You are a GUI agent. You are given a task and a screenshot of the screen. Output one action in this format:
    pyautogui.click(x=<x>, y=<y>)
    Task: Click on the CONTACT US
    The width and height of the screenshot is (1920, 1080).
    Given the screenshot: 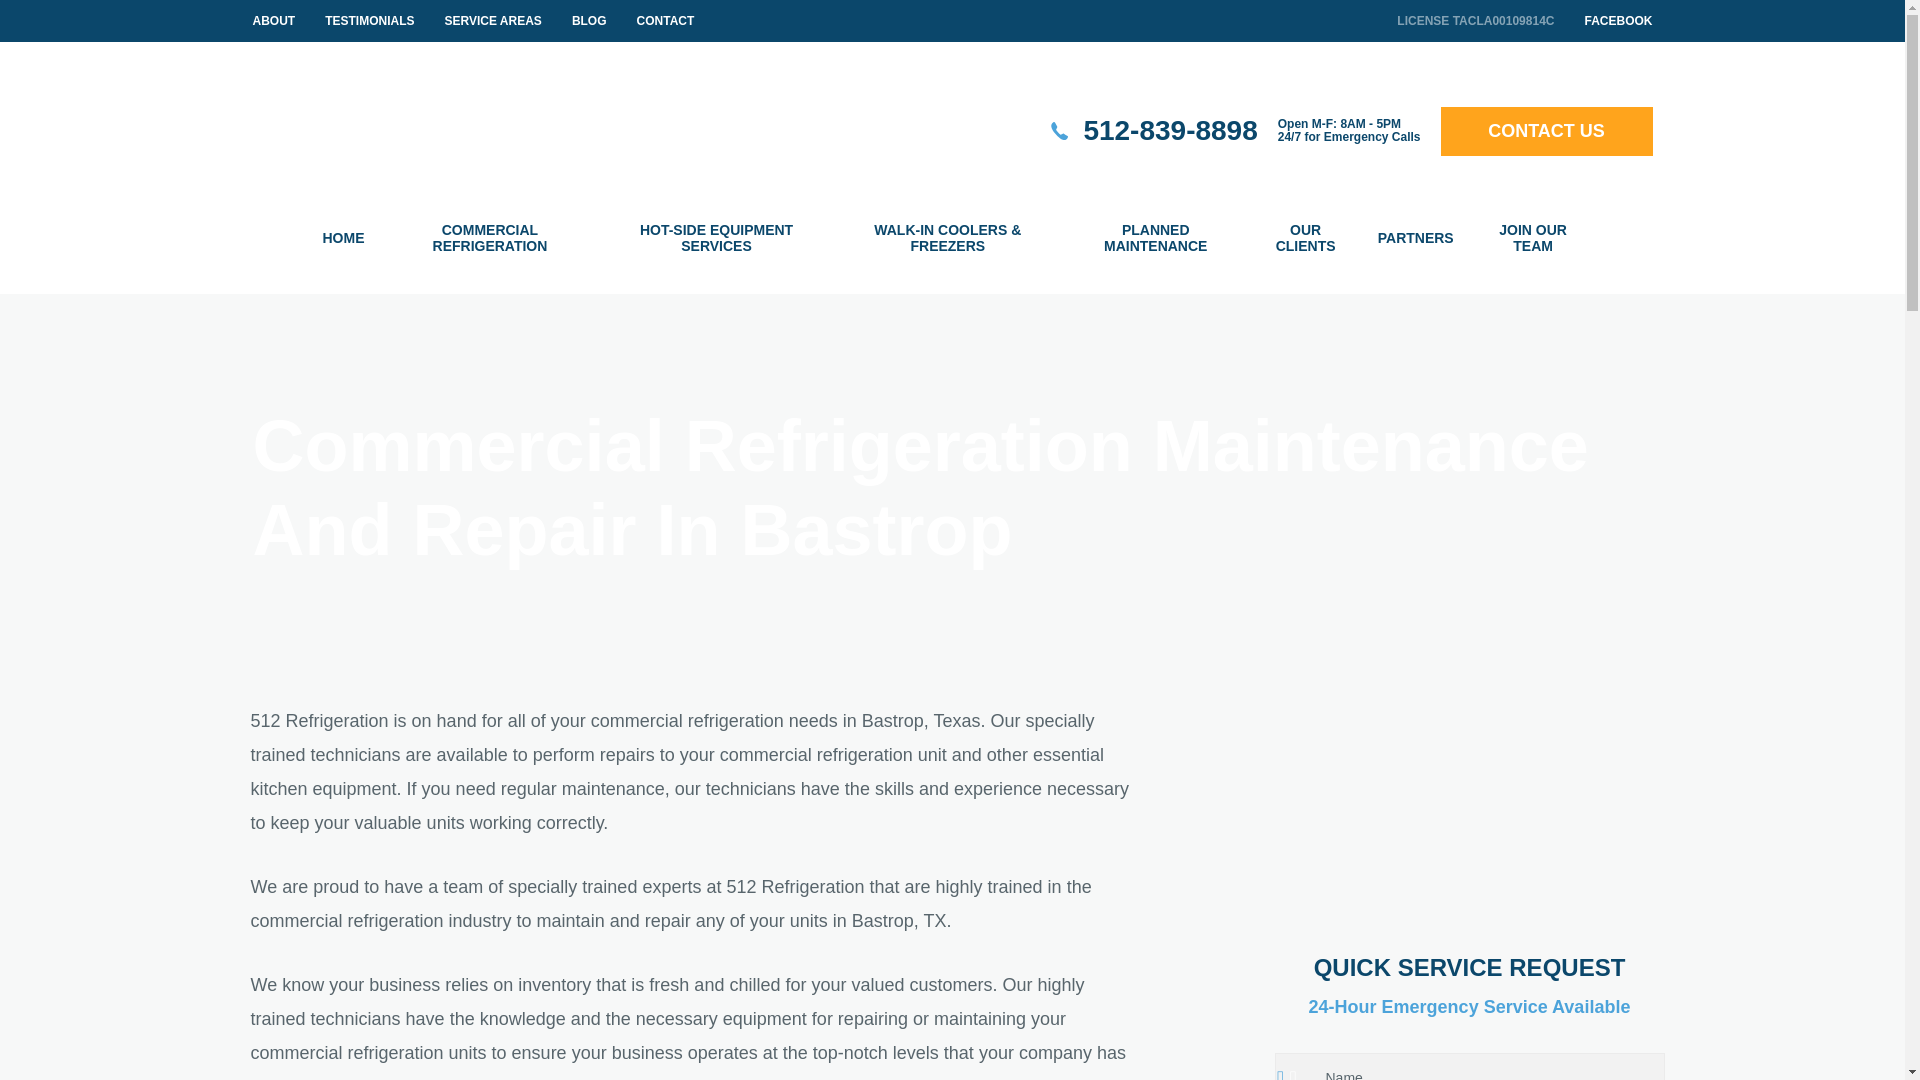 What is the action you would take?
    pyautogui.click(x=1546, y=130)
    